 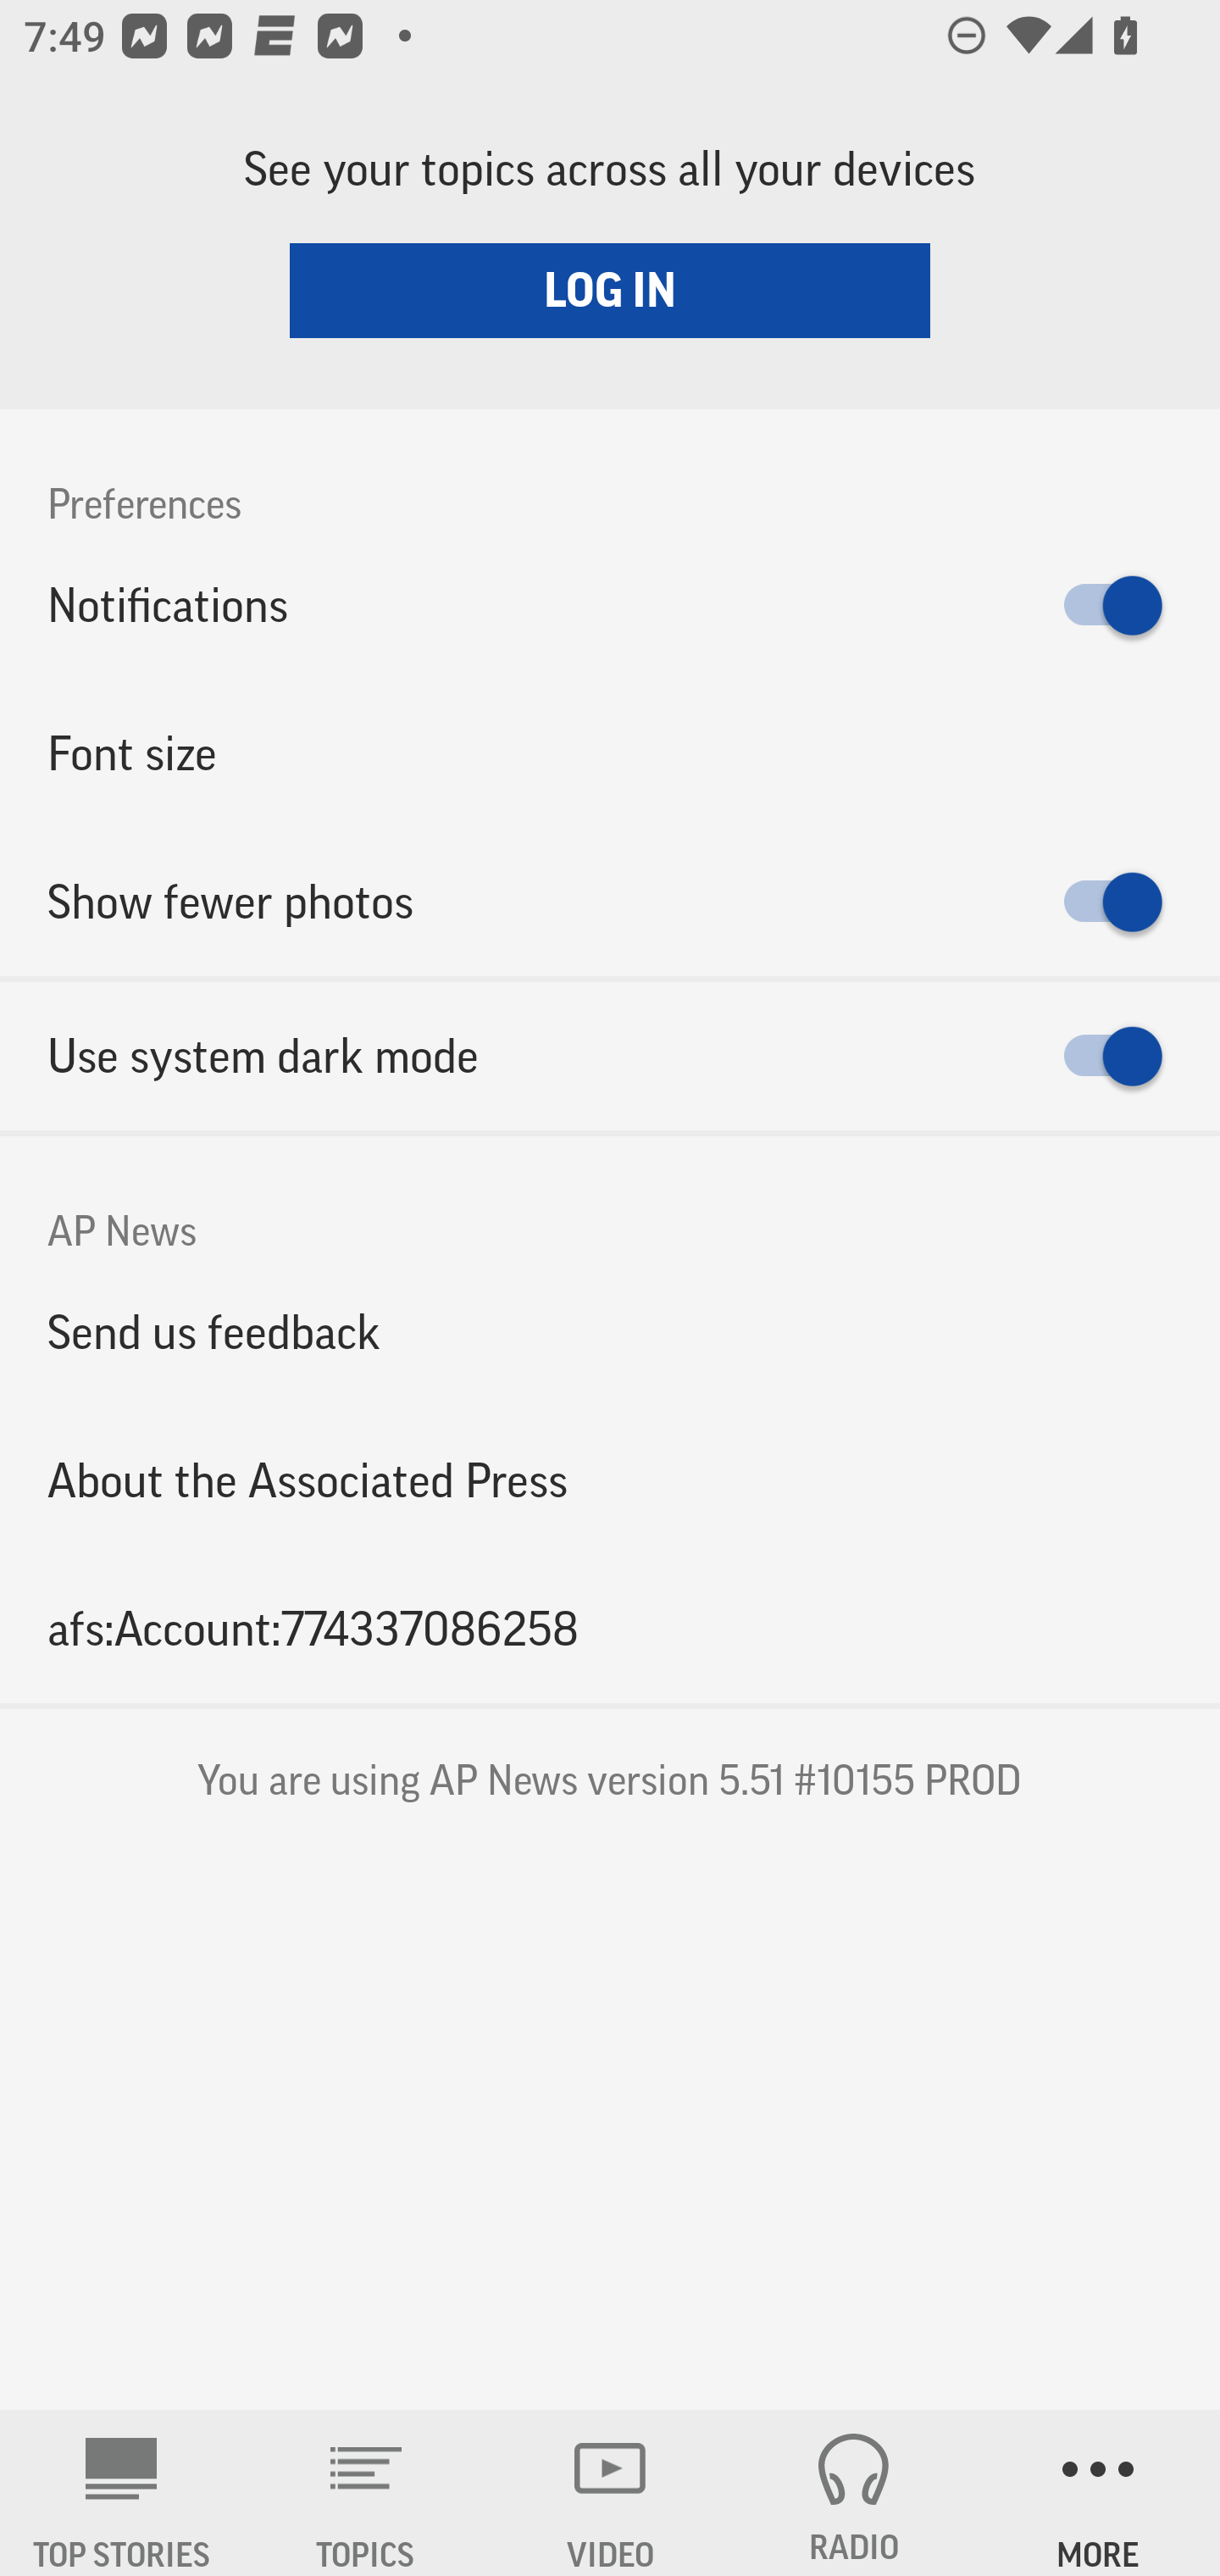 I want to click on VIDEO, so click(x=610, y=2493).